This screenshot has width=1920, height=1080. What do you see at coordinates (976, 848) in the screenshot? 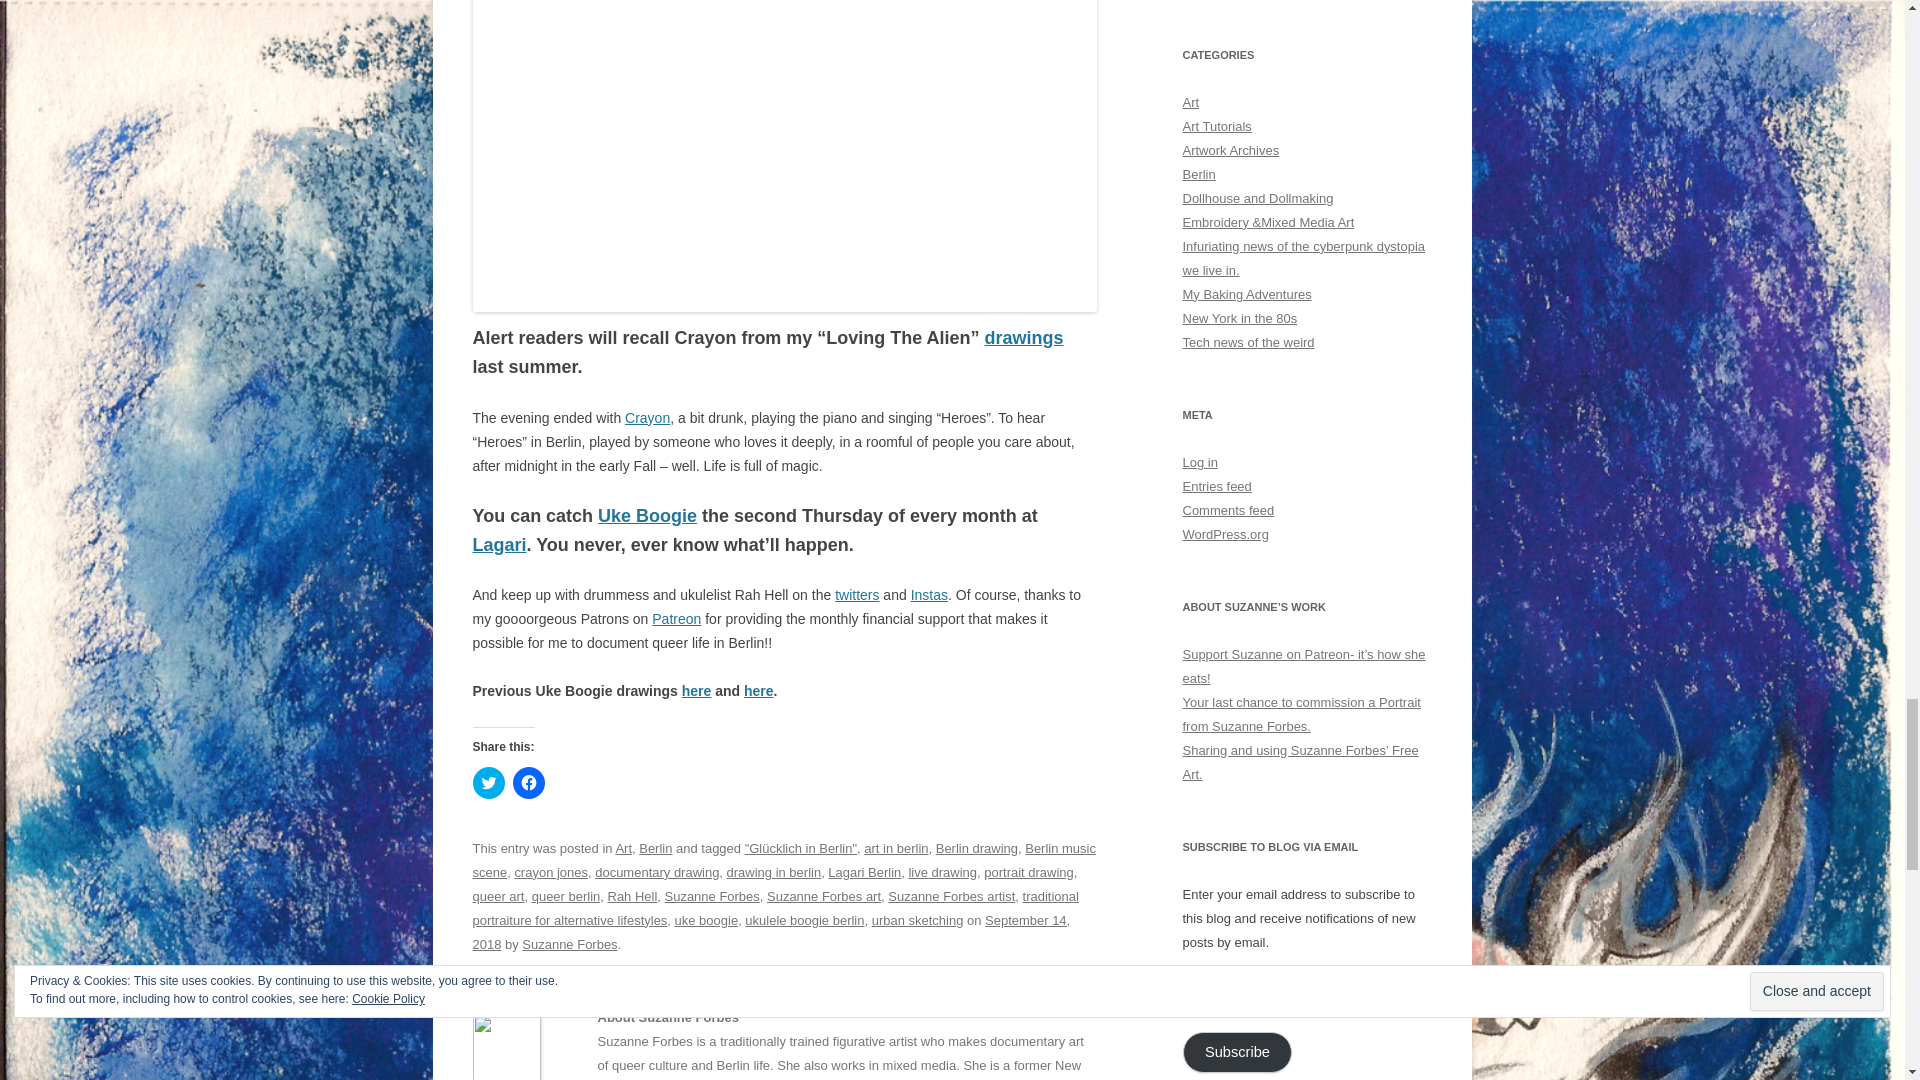
I see `Berlin drawing` at bounding box center [976, 848].